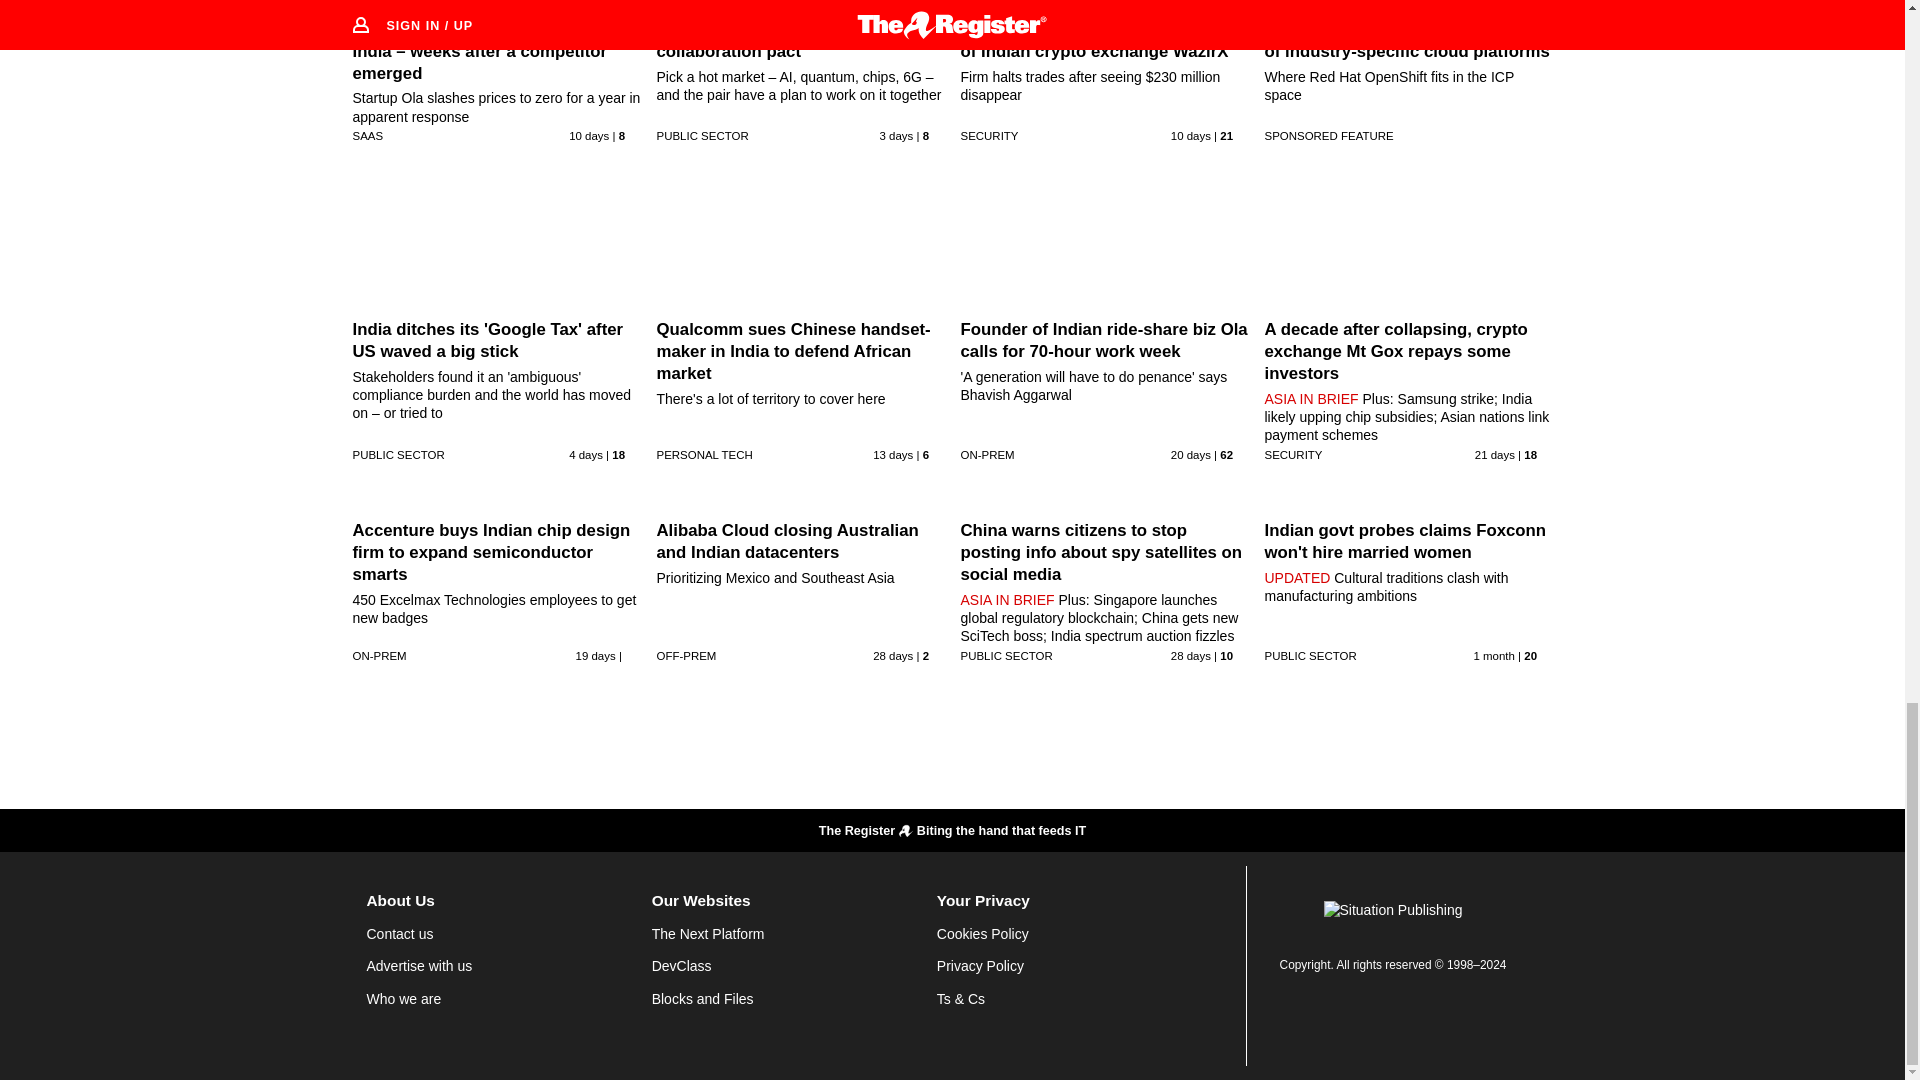 The width and height of the screenshot is (1920, 1080). Describe the element at coordinates (585, 455) in the screenshot. I see `25 Jul 2024 4:58` at that location.